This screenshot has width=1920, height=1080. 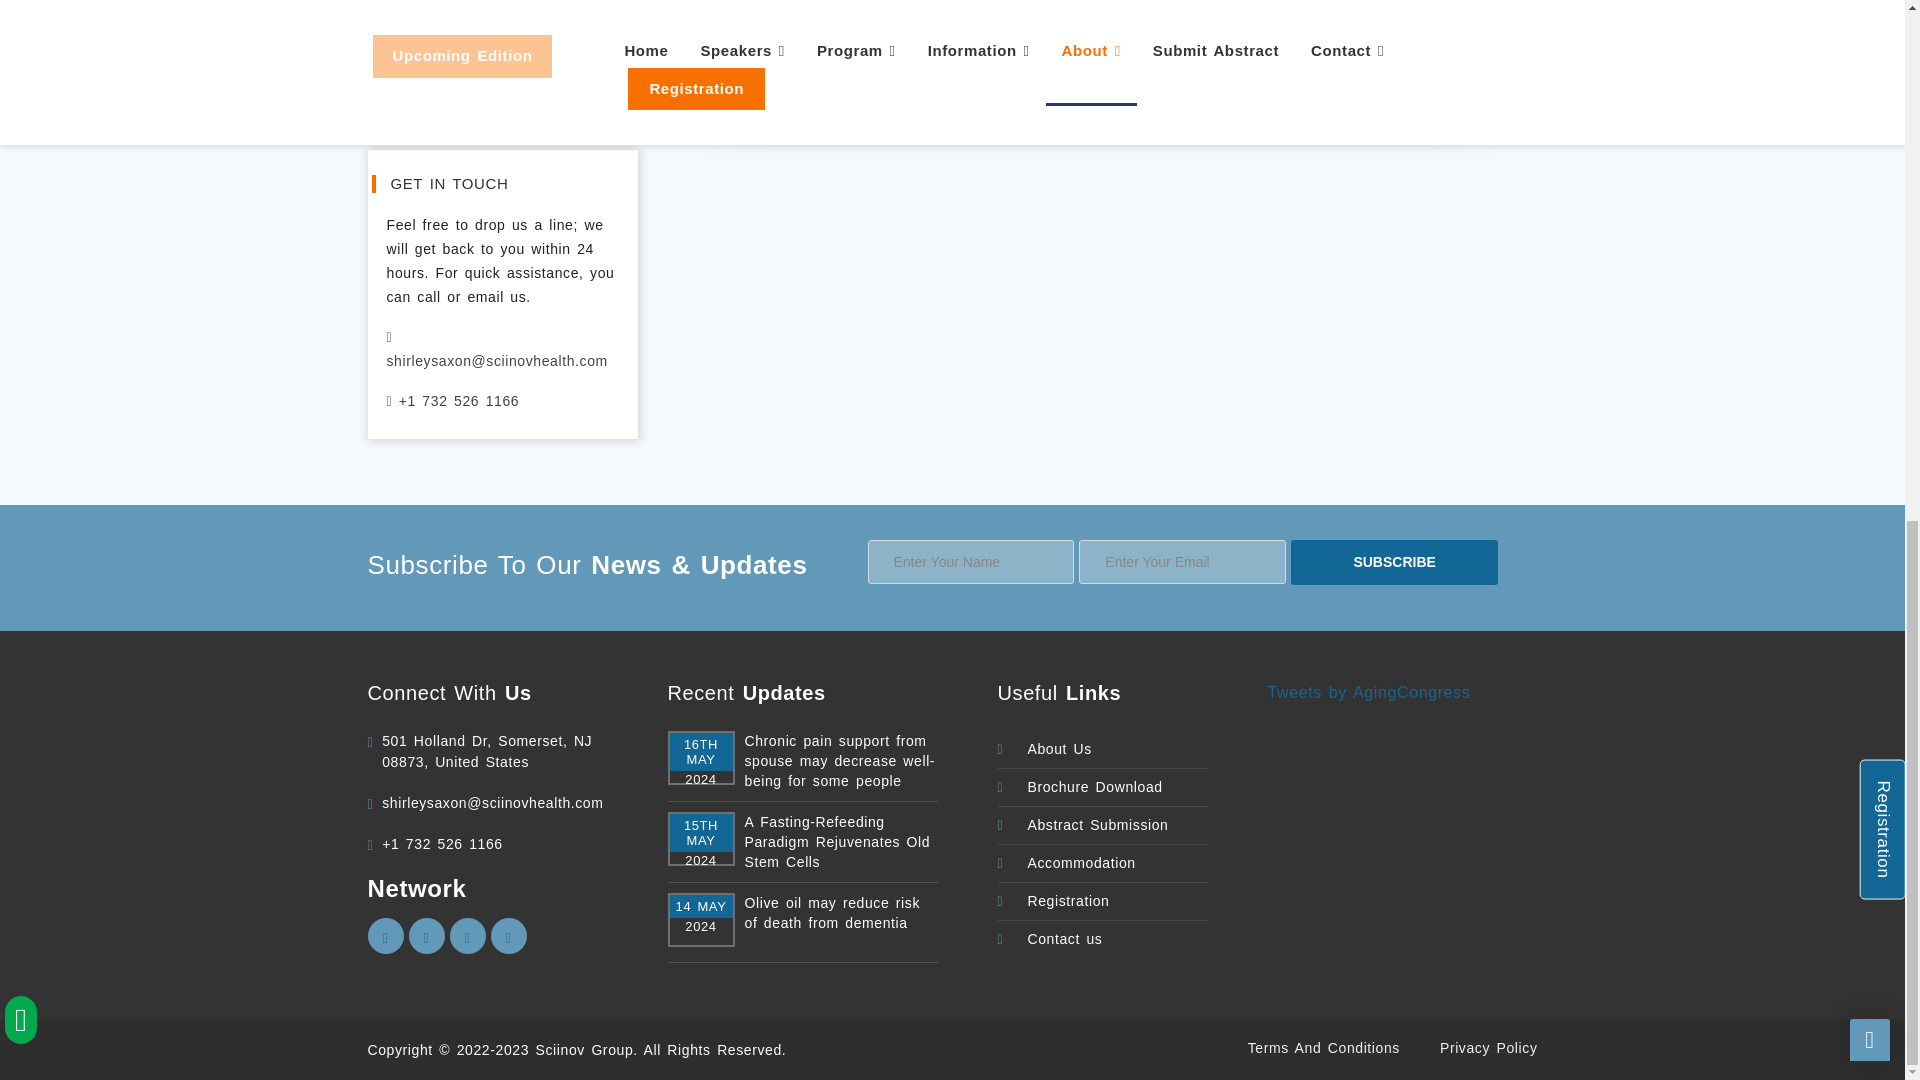 I want to click on International Precision Medicine Conference, so click(x=840, y=913).